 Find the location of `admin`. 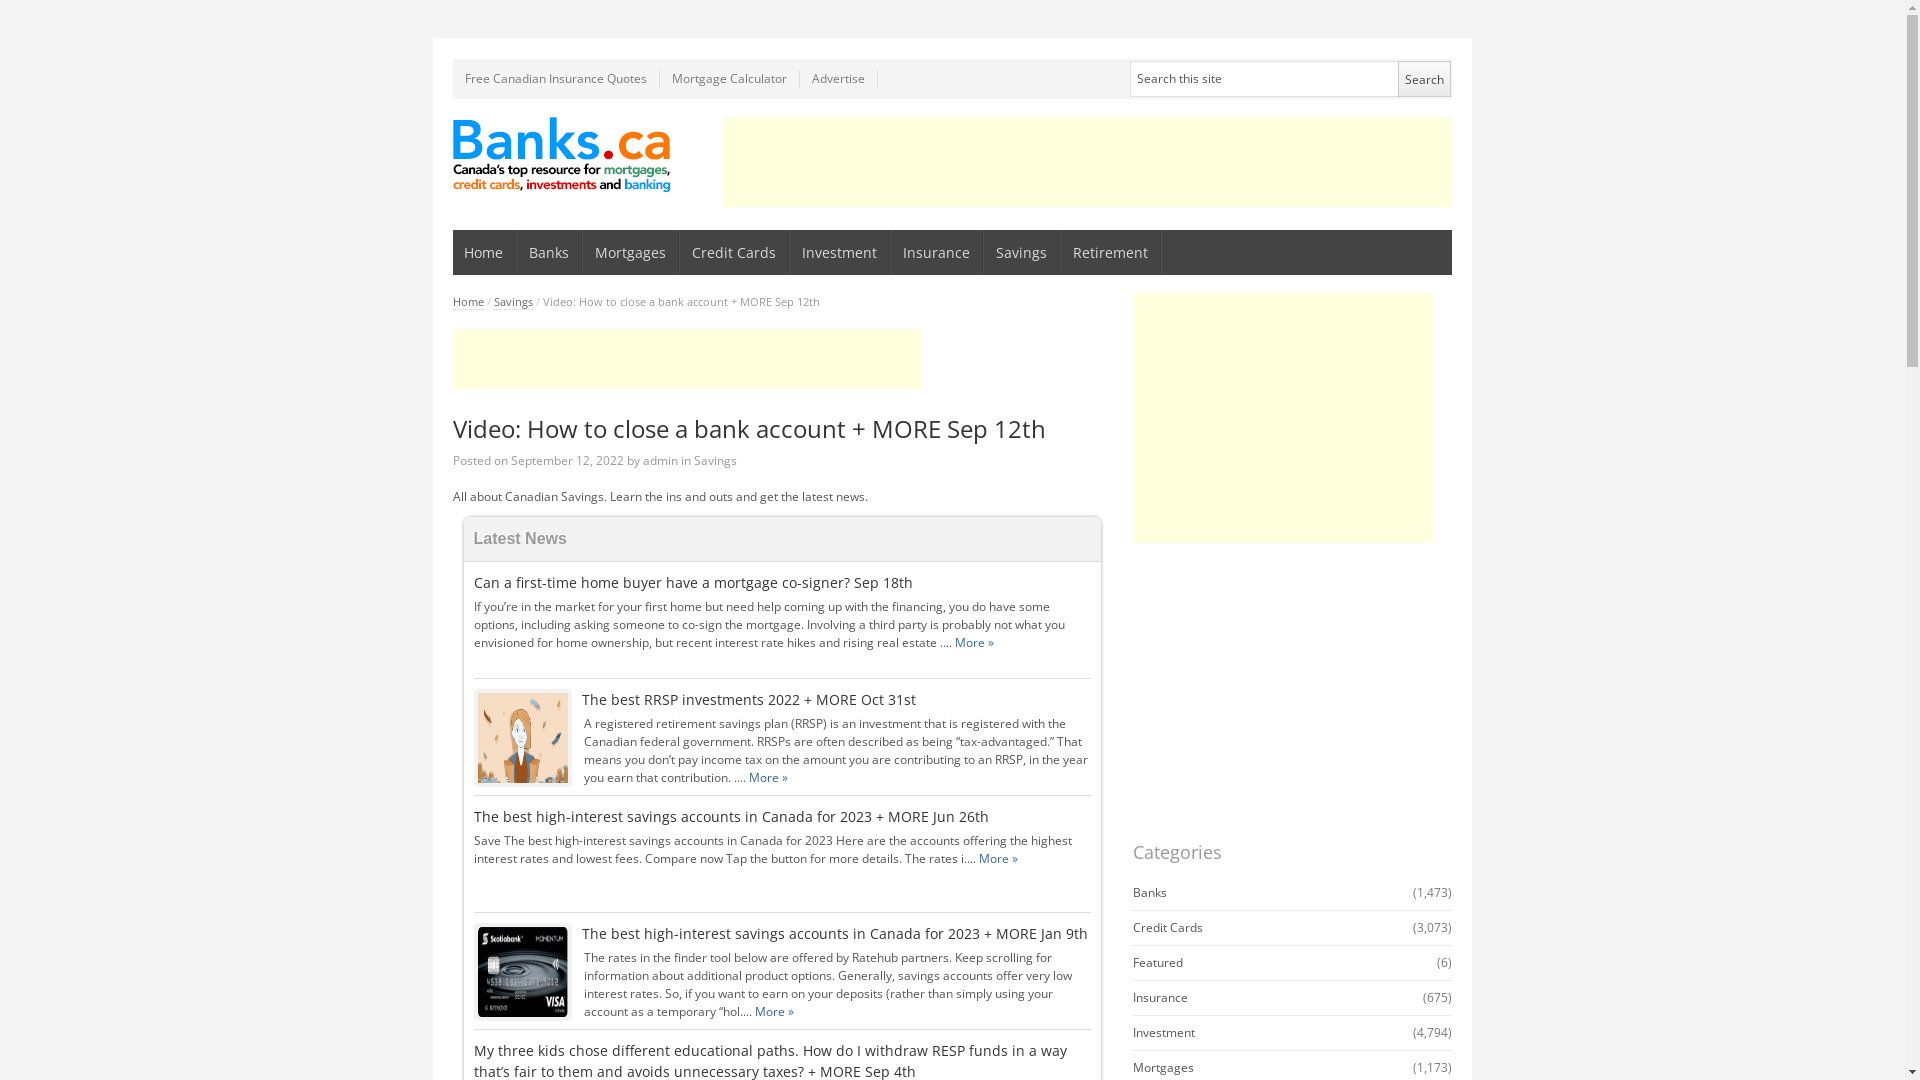

admin is located at coordinates (660, 460).